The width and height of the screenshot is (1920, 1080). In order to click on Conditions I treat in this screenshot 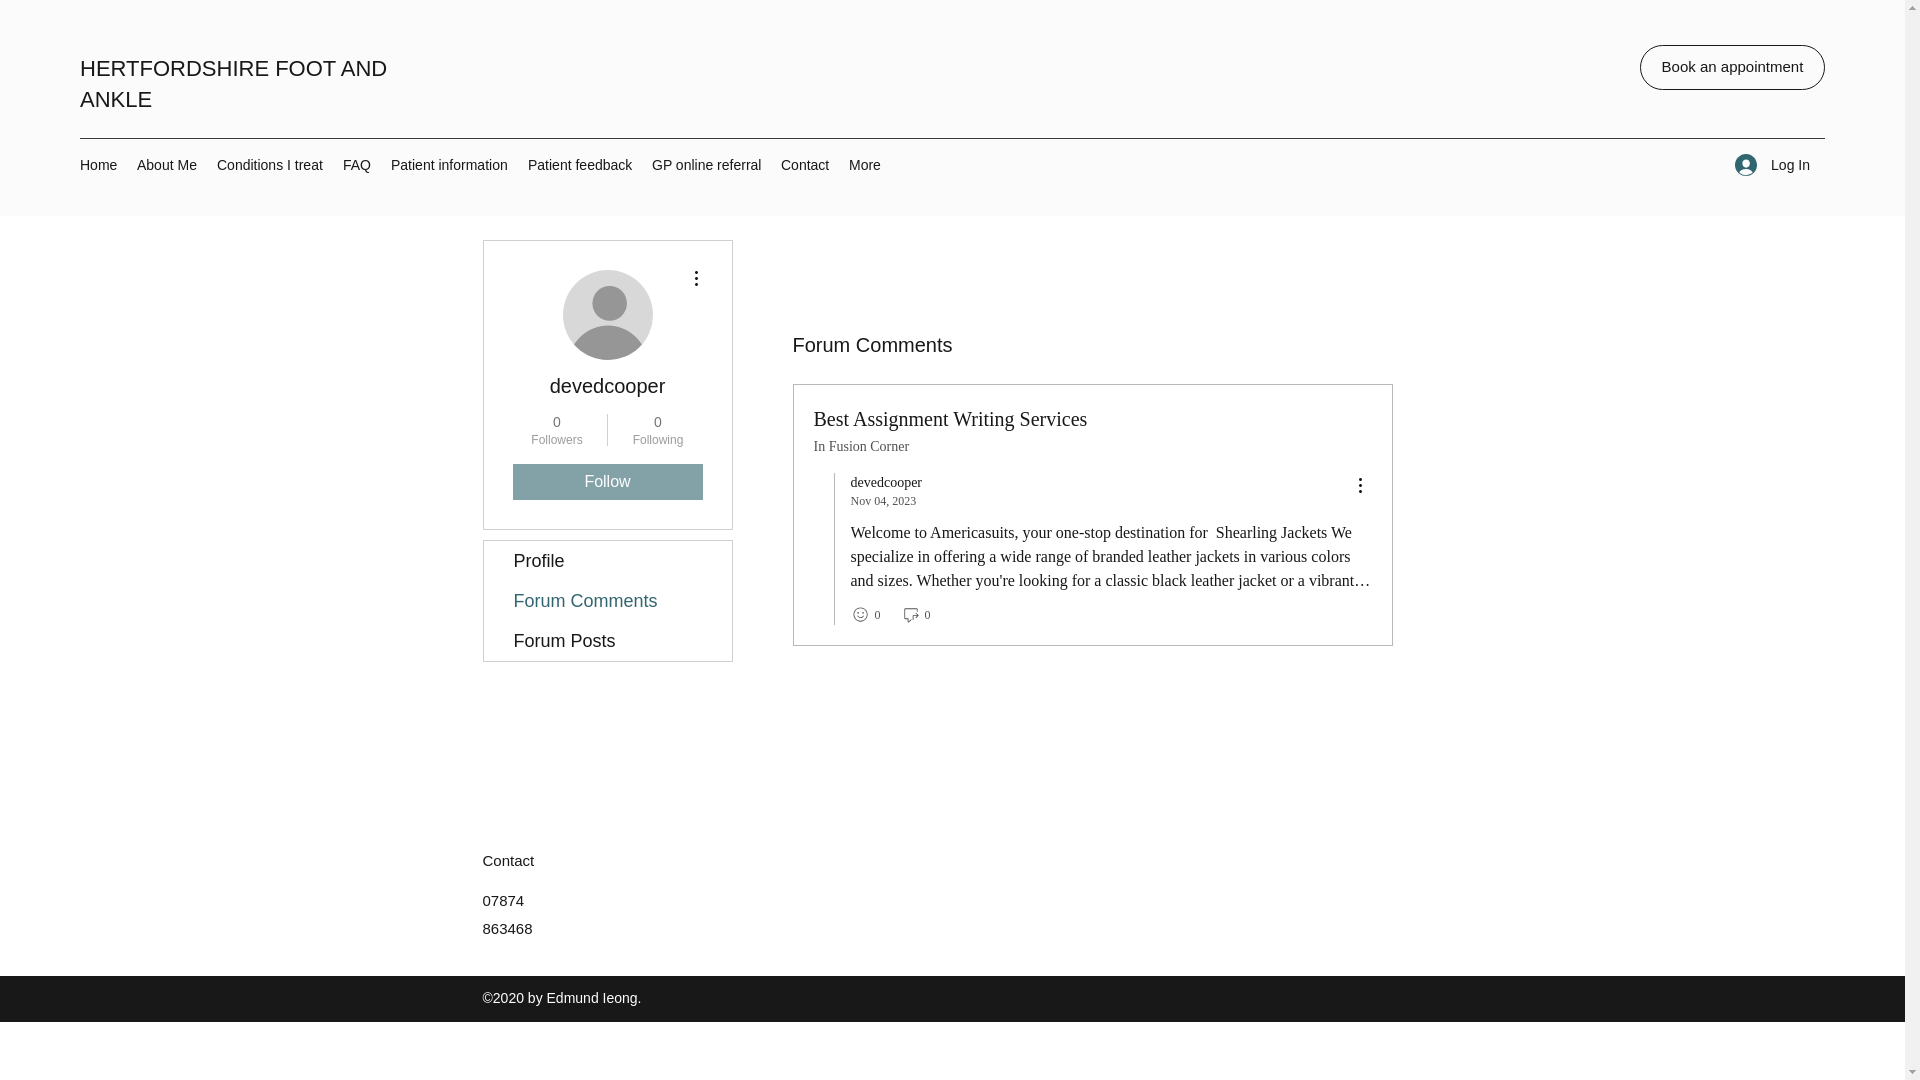, I will do `click(449, 165)`.